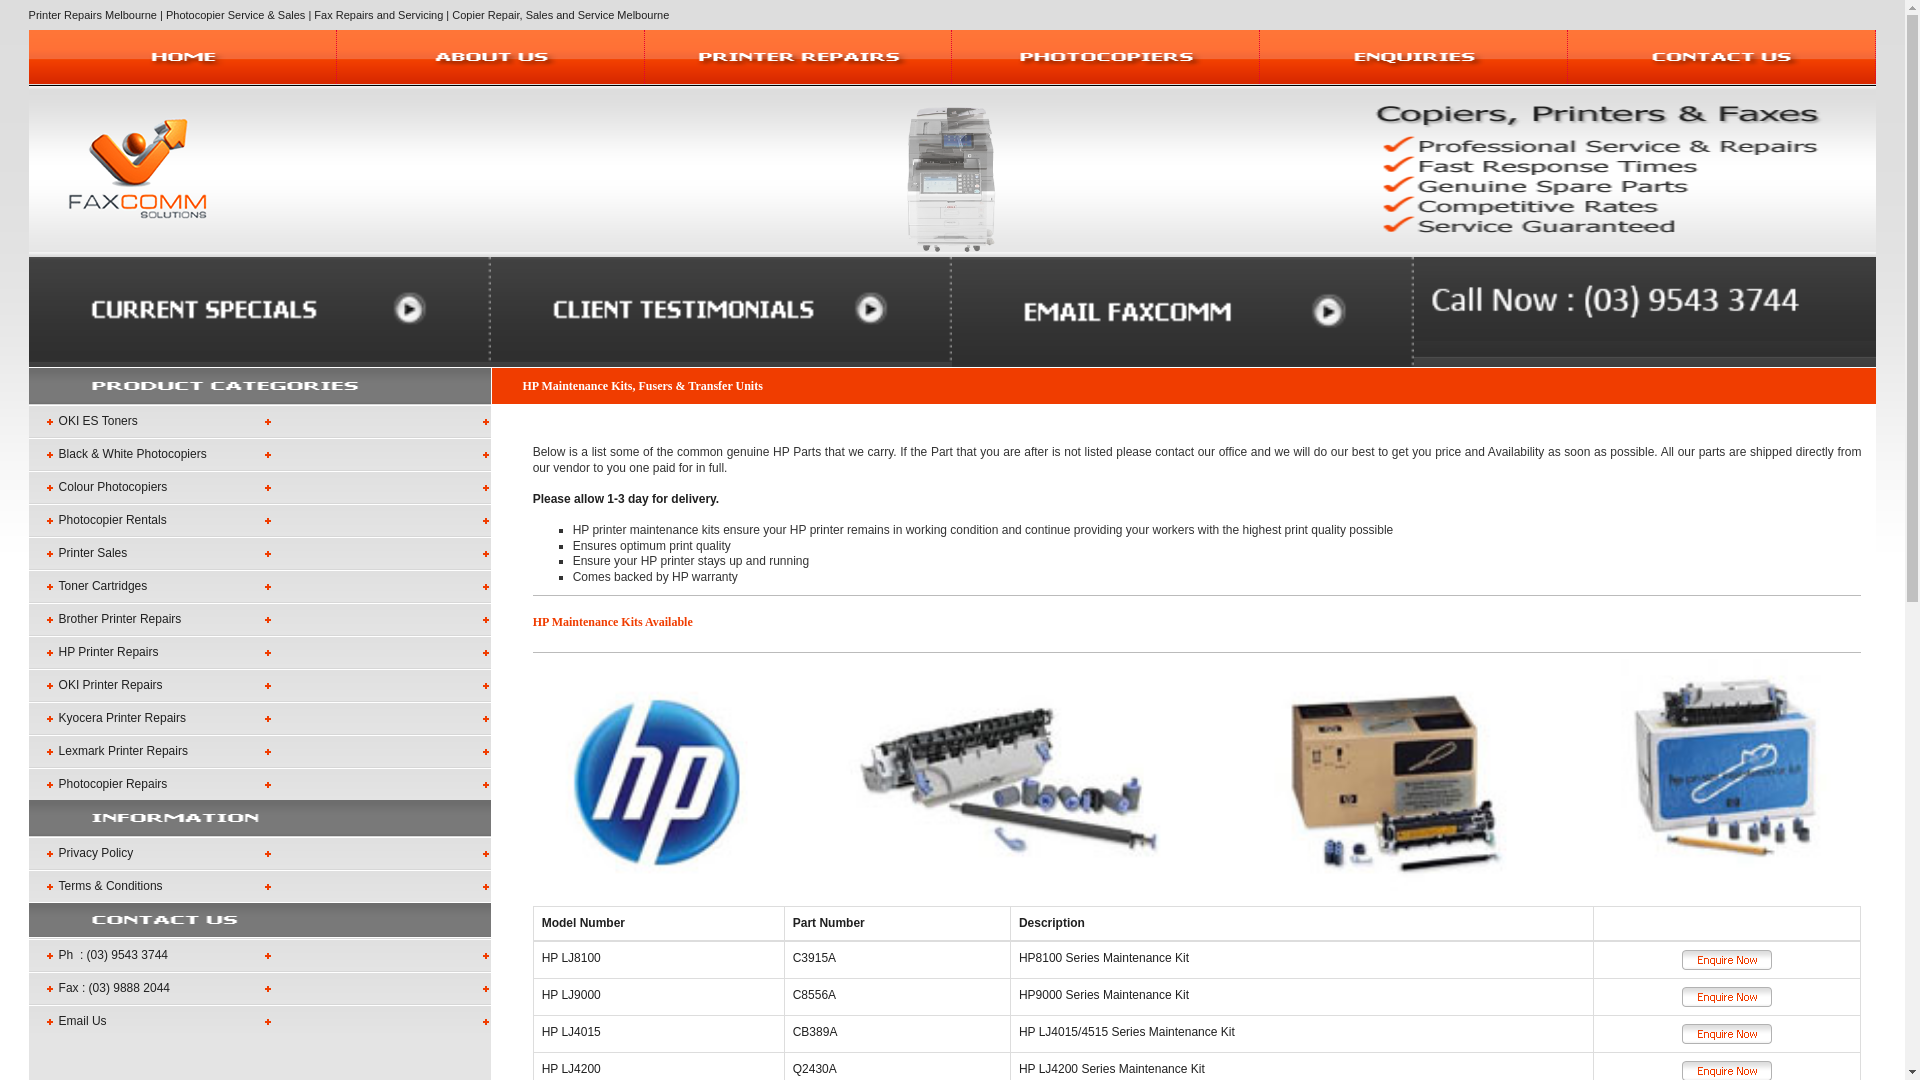 The height and width of the screenshot is (1080, 1920). Describe the element at coordinates (260, 988) in the screenshot. I see `Fax : (03) 9888 2044` at that location.